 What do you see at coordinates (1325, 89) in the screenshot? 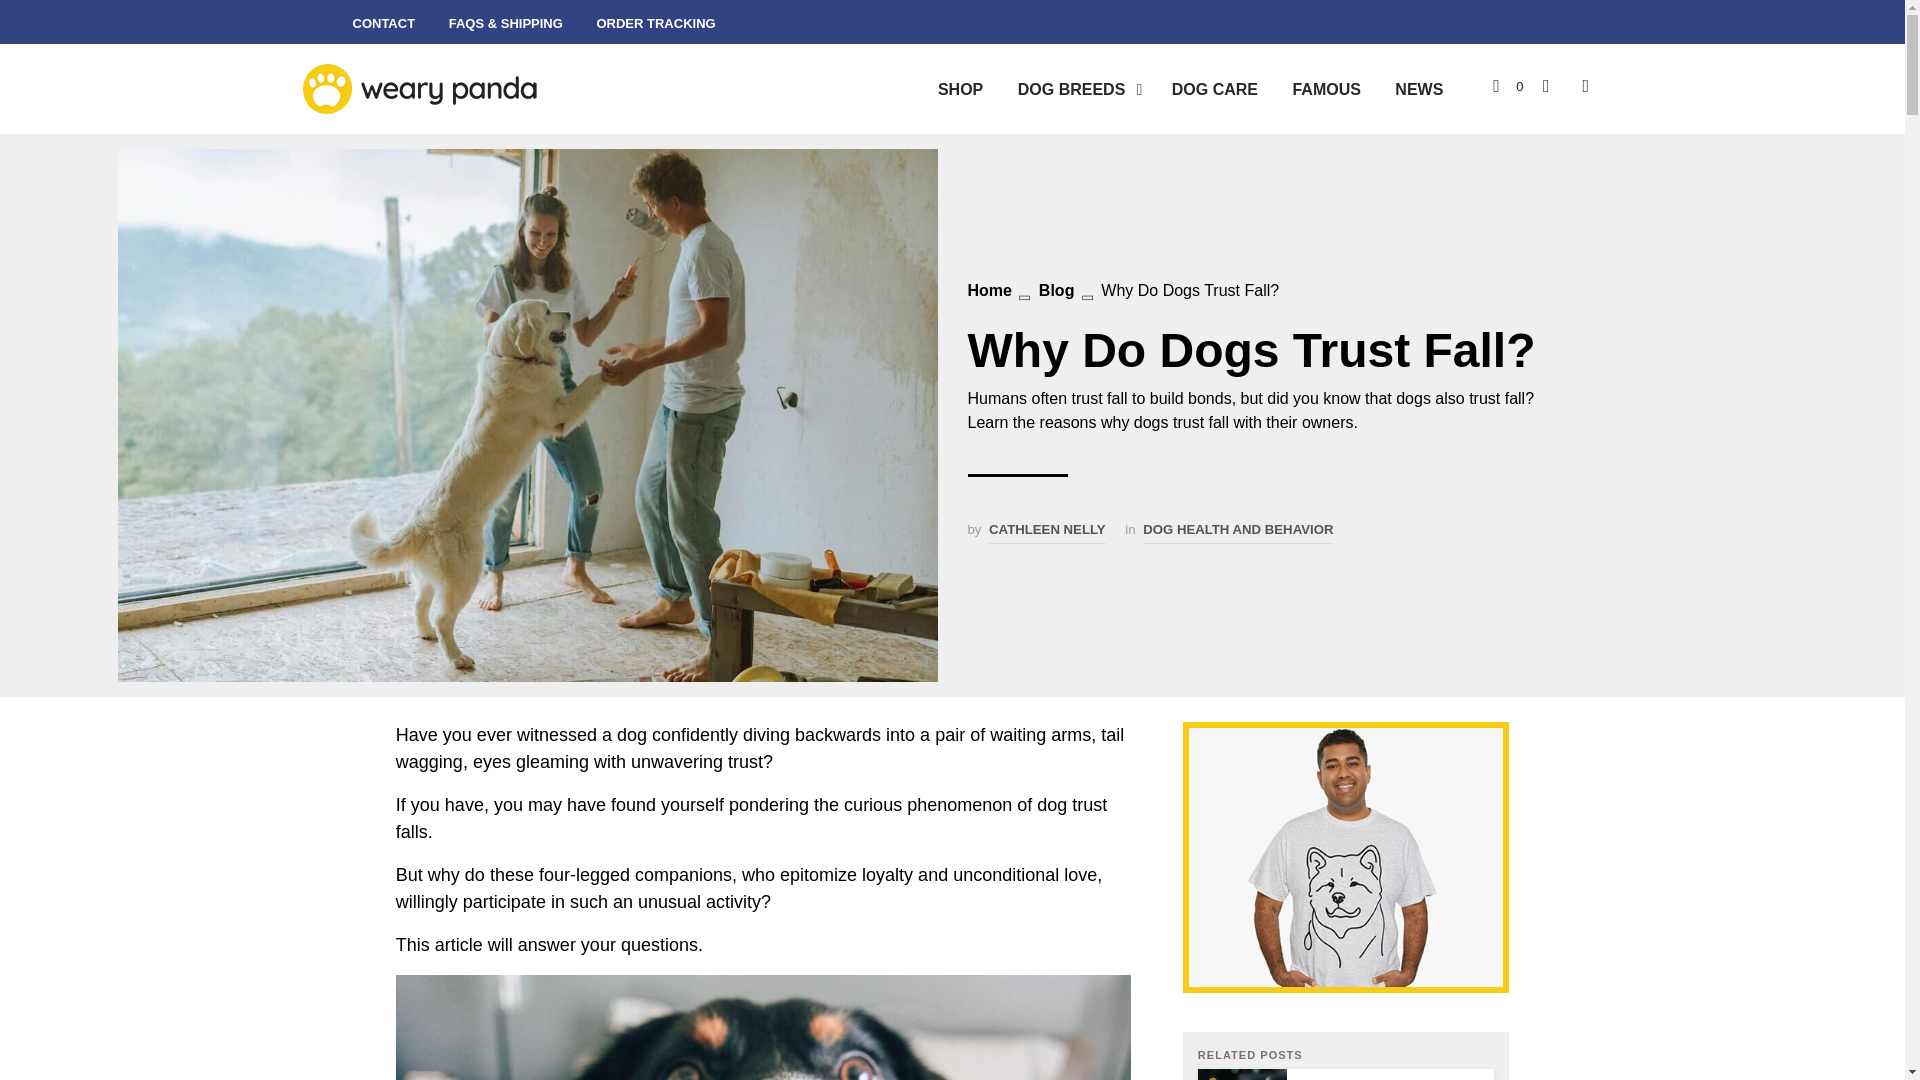
I see `FAMOUS` at bounding box center [1325, 89].